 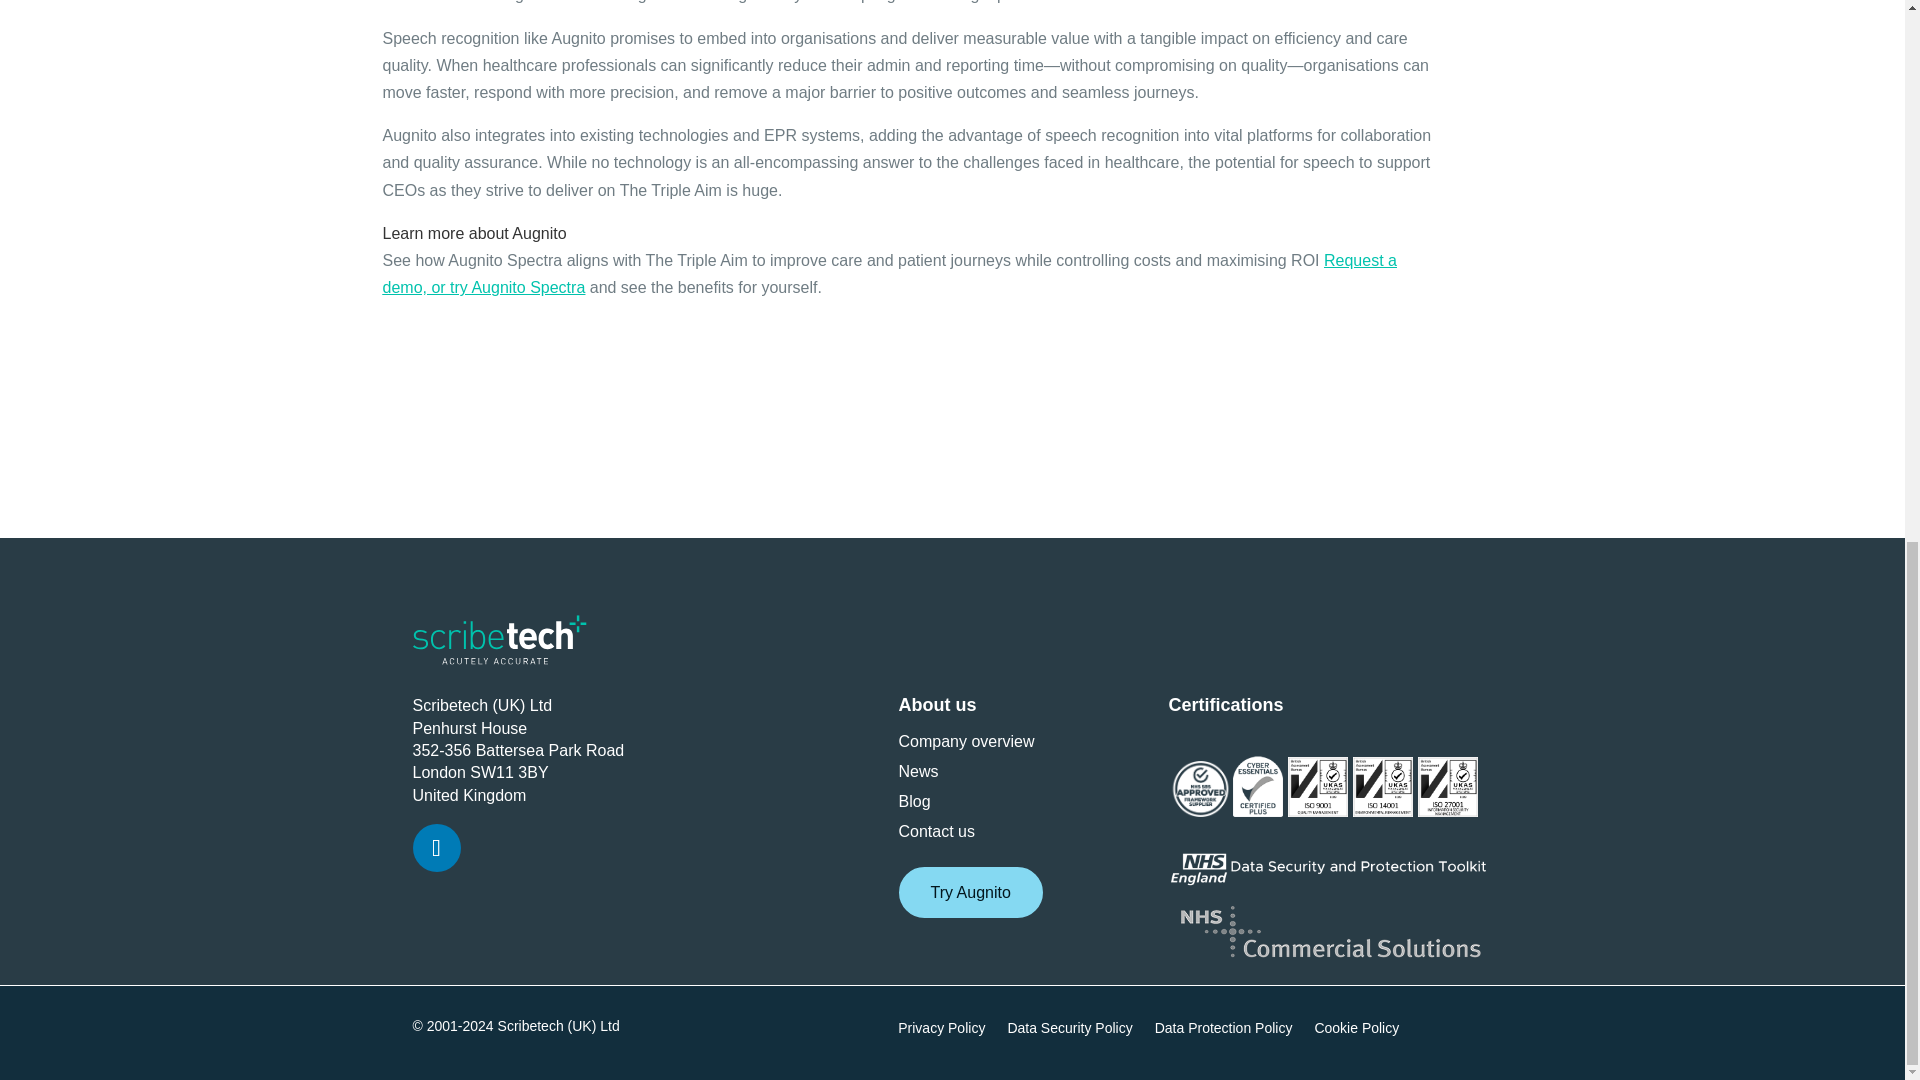 I want to click on Company overview, so click(x=966, y=746).